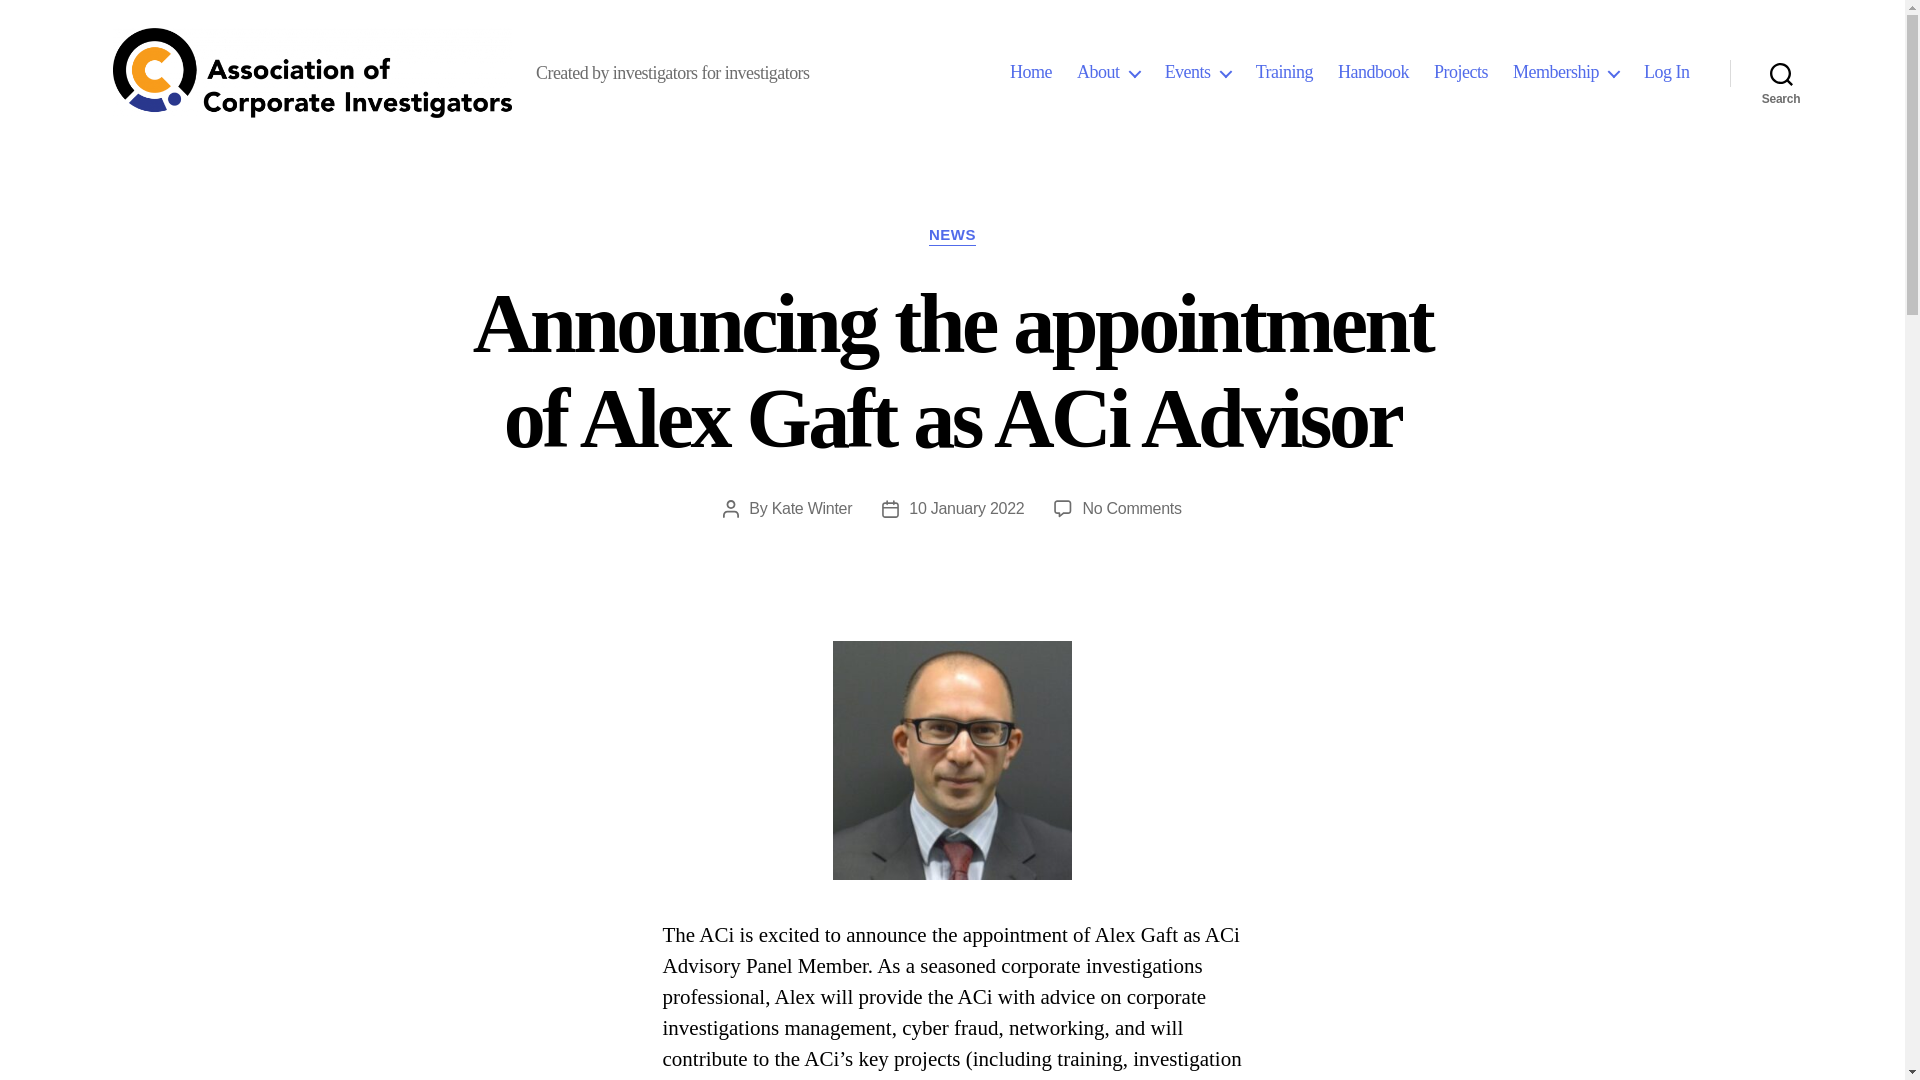 The height and width of the screenshot is (1080, 1920). What do you see at coordinates (1461, 72) in the screenshot?
I see `Projects` at bounding box center [1461, 72].